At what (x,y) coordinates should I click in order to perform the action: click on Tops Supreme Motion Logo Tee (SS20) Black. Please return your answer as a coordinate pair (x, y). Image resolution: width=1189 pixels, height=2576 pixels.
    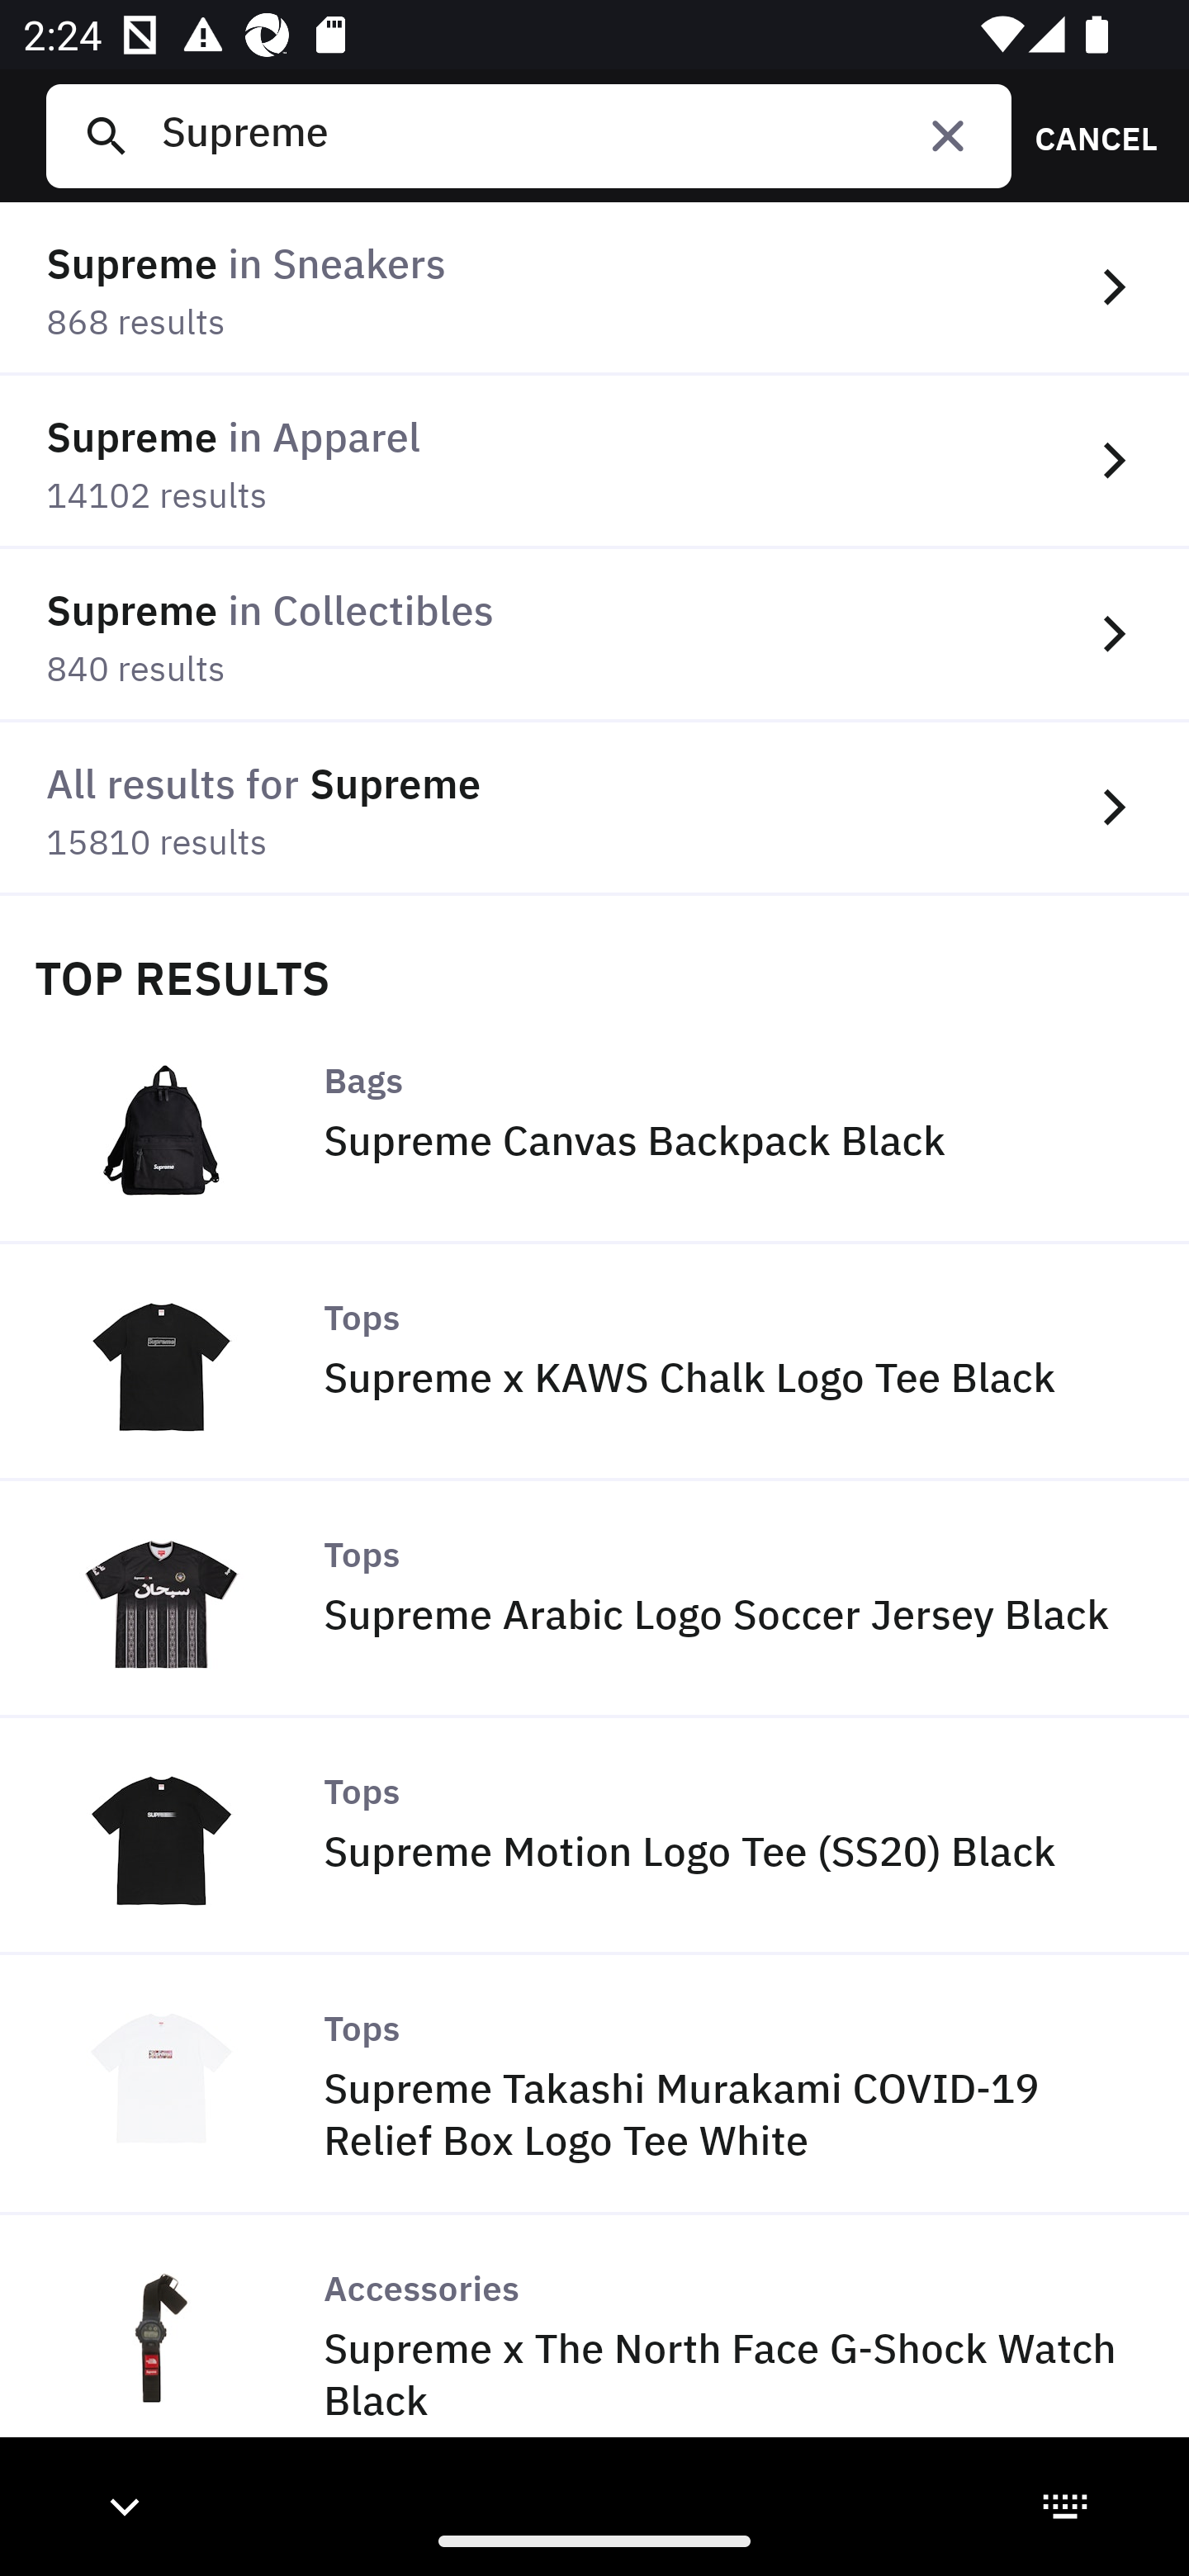
    Looking at the image, I should click on (594, 1836).